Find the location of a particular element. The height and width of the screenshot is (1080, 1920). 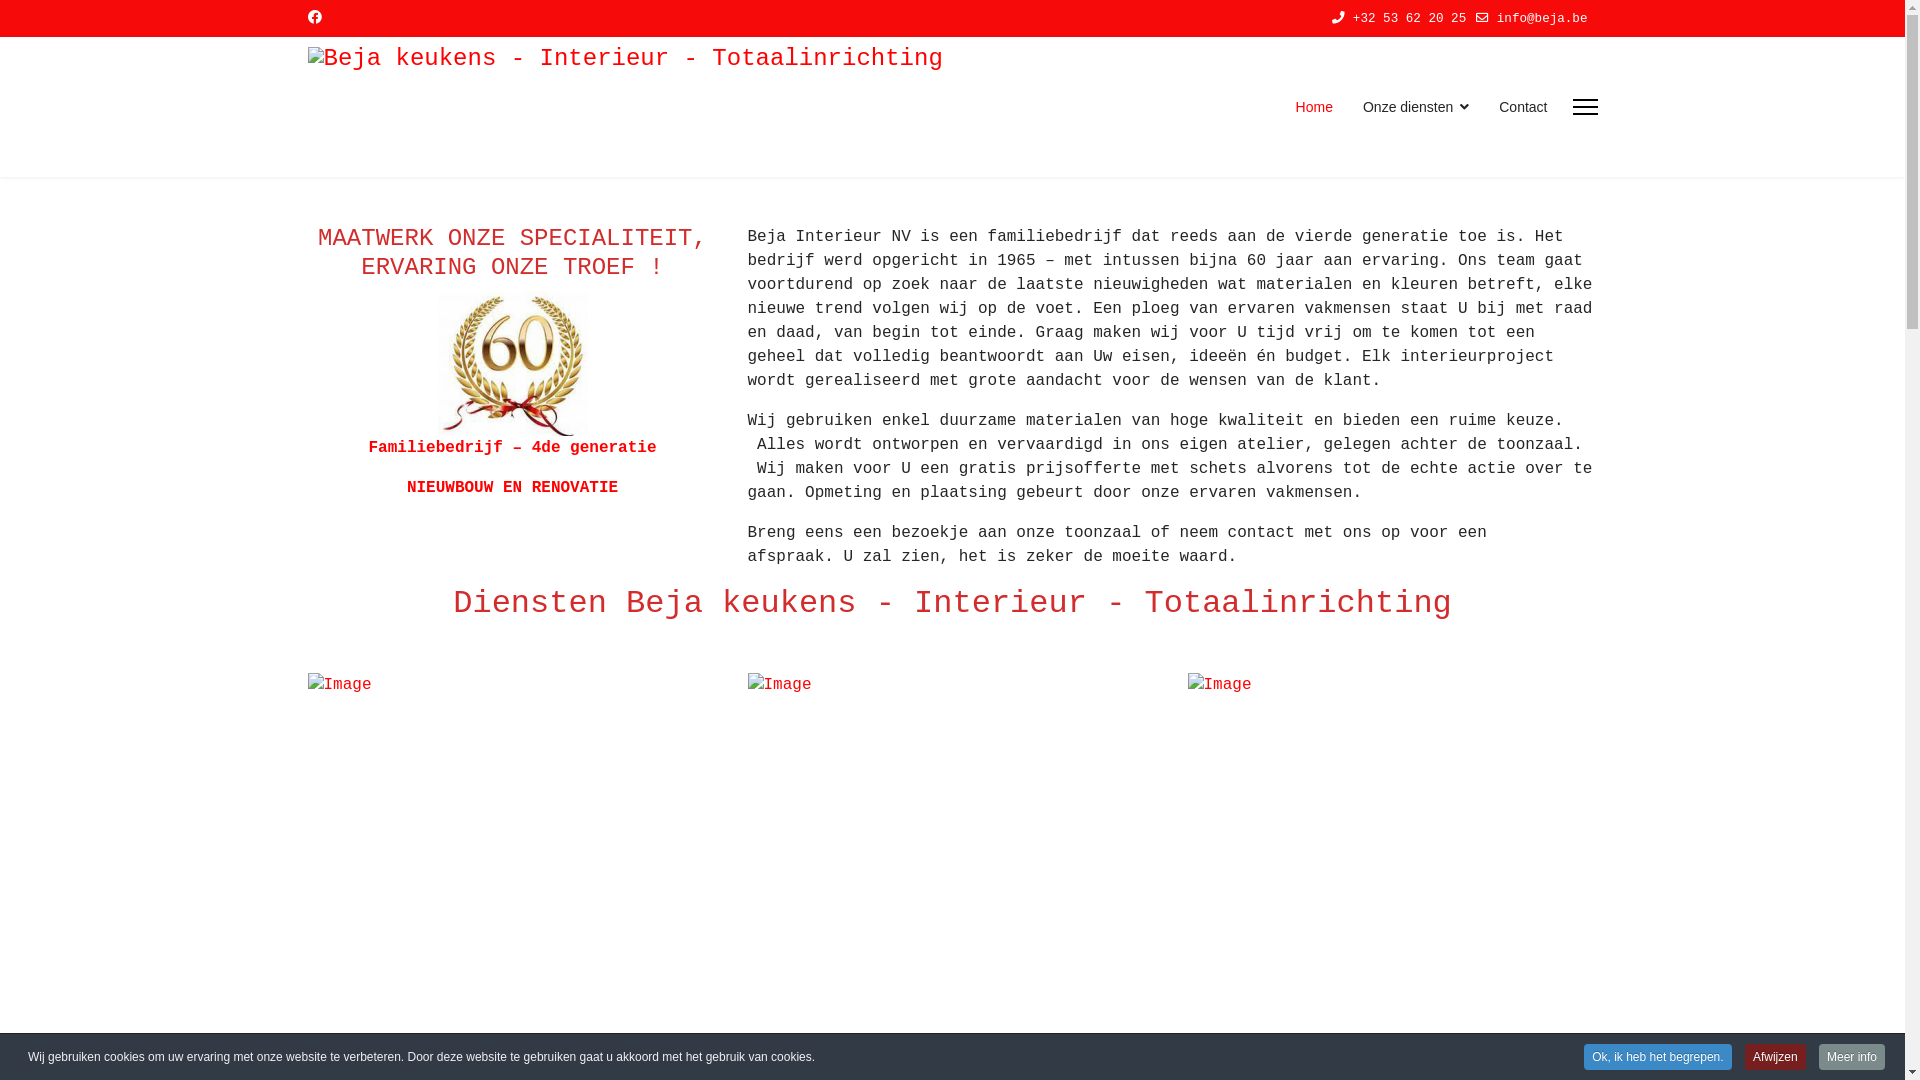

Ok, ik heb het begrepen. is located at coordinates (1658, 1057).